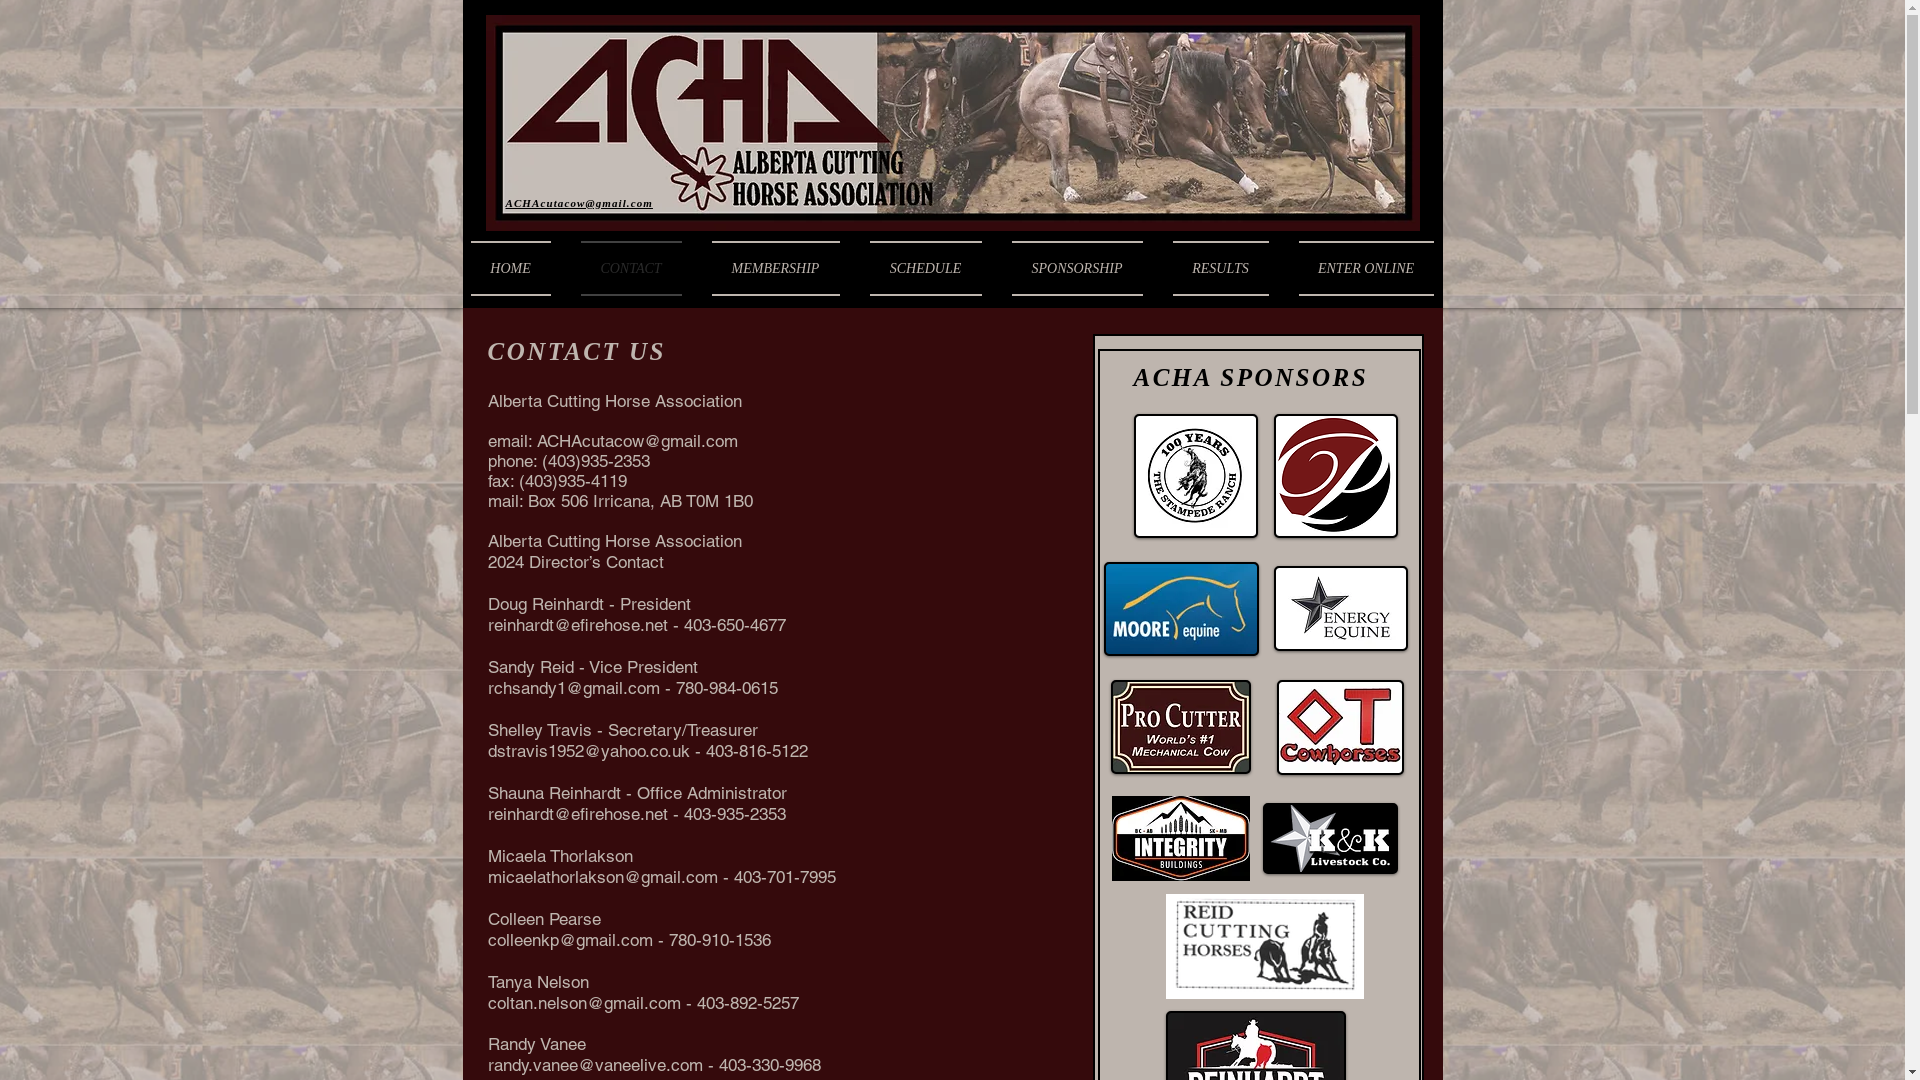 The width and height of the screenshot is (1920, 1080). What do you see at coordinates (603, 877) in the screenshot?
I see `micaelathorlakson@gmail.com` at bounding box center [603, 877].